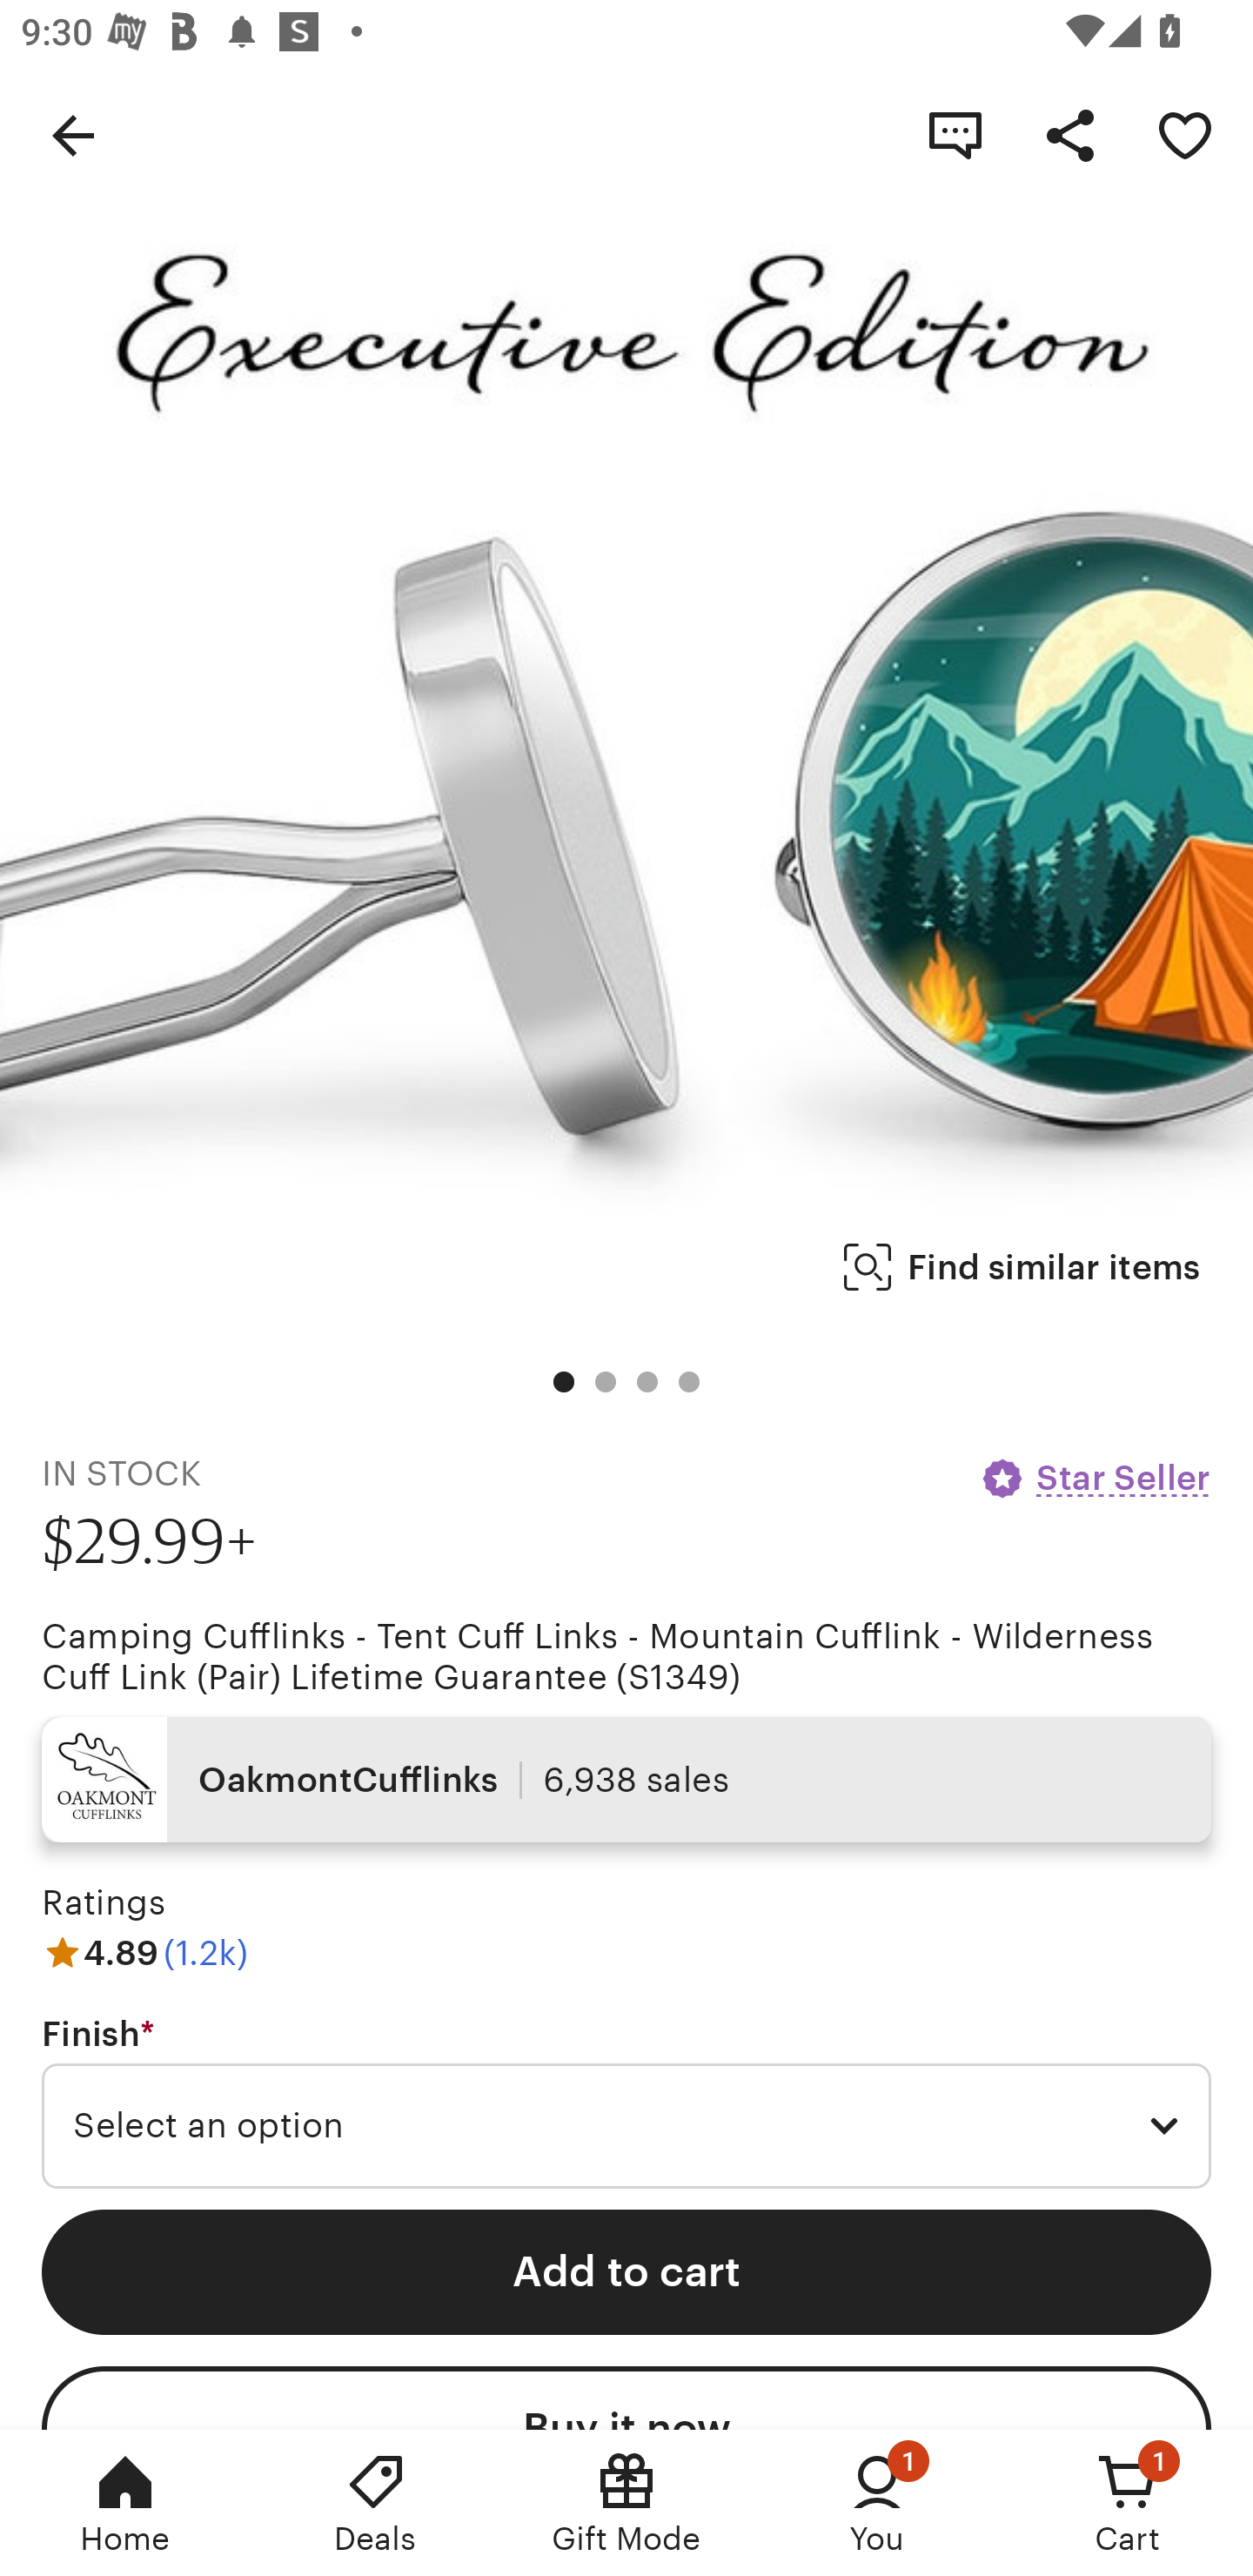  I want to click on Deals, so click(376, 2503).